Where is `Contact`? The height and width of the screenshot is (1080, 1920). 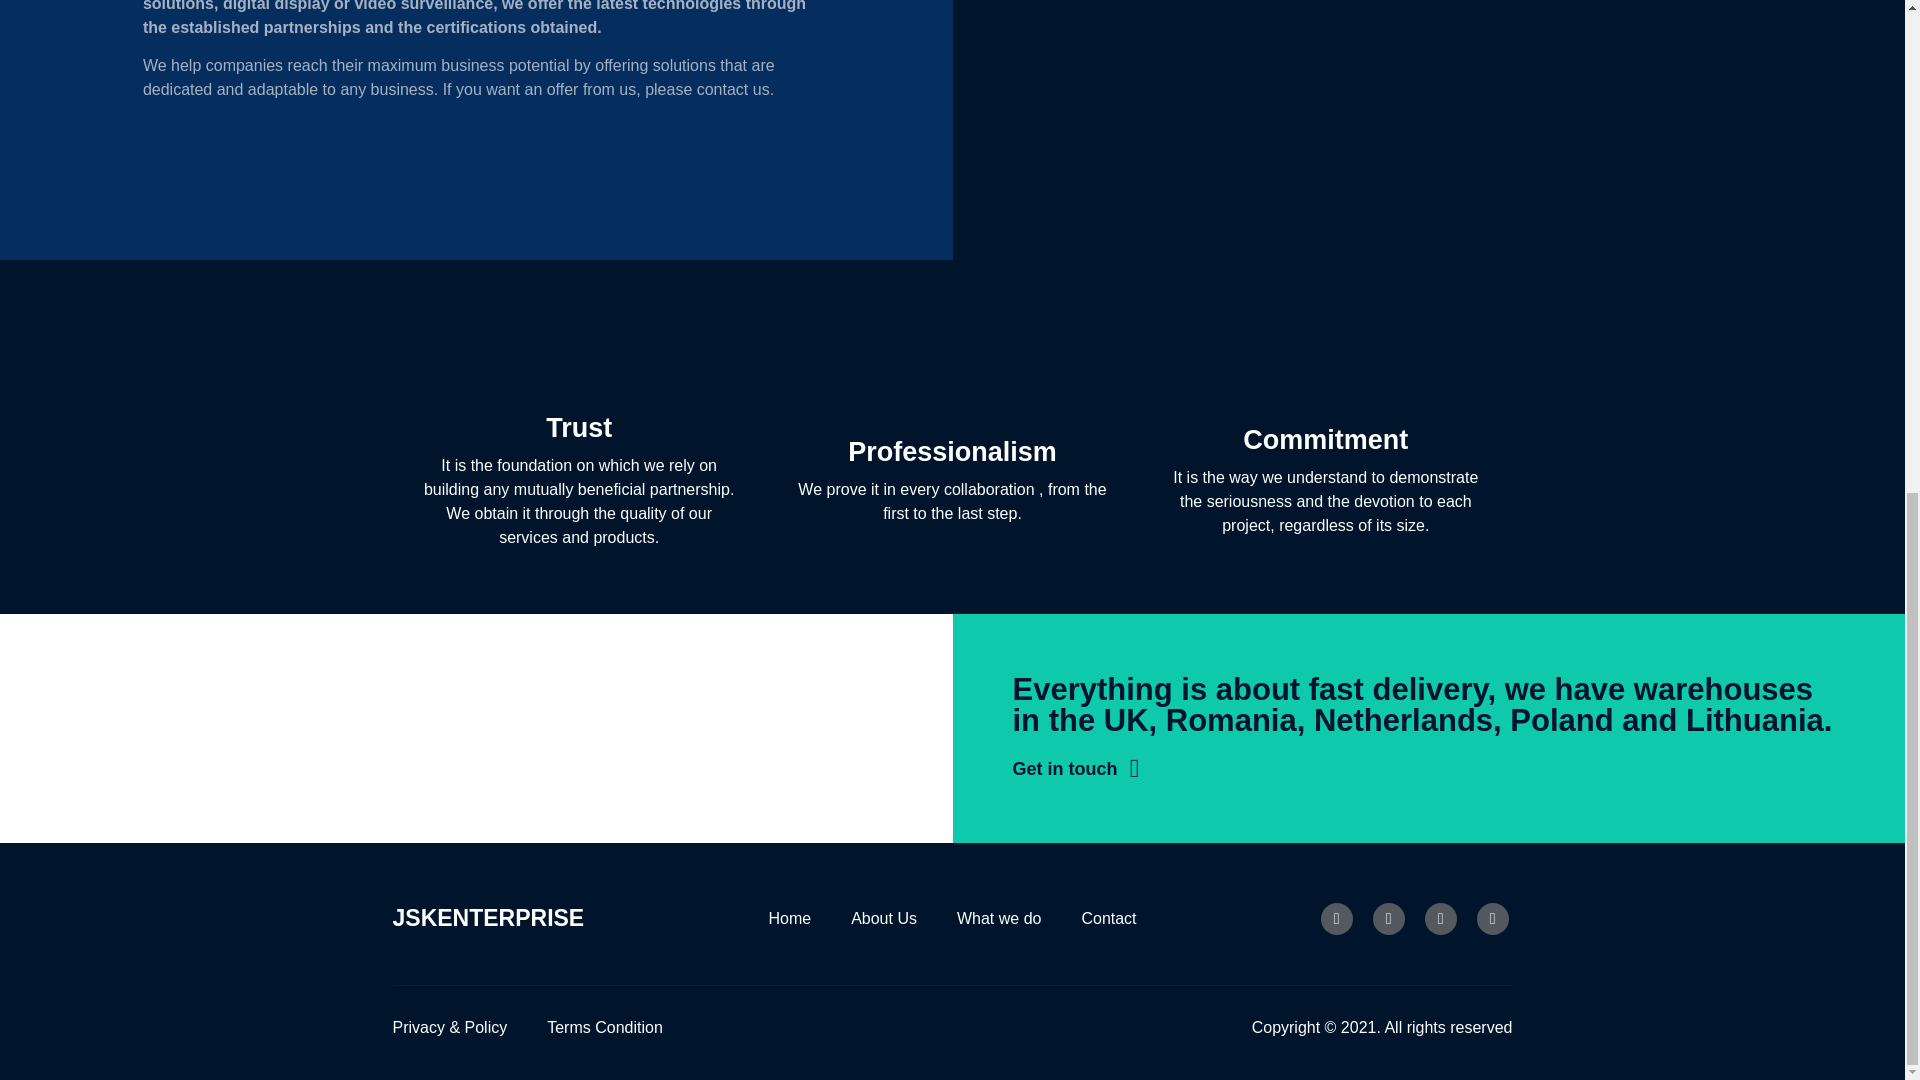
Contact is located at coordinates (1108, 918).